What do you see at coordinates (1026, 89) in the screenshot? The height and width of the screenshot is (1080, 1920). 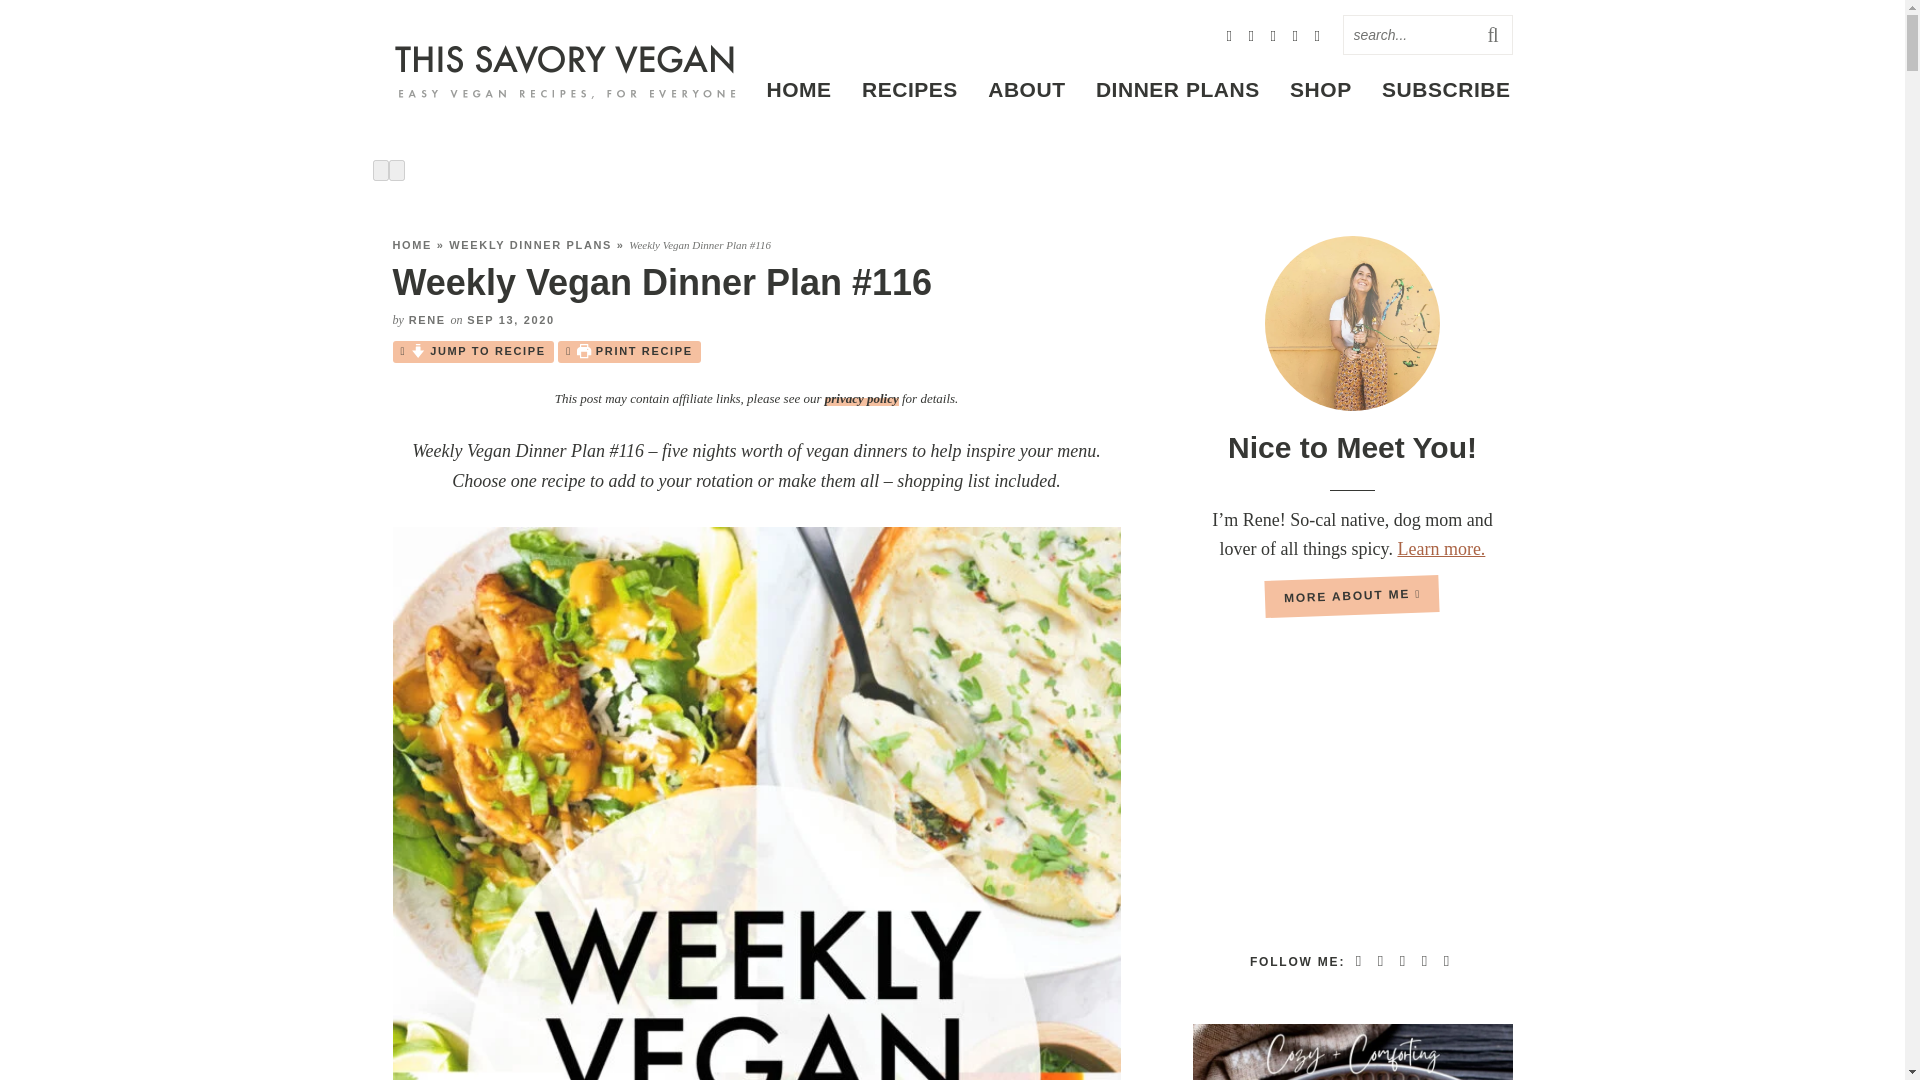 I see `ABOUT` at bounding box center [1026, 89].